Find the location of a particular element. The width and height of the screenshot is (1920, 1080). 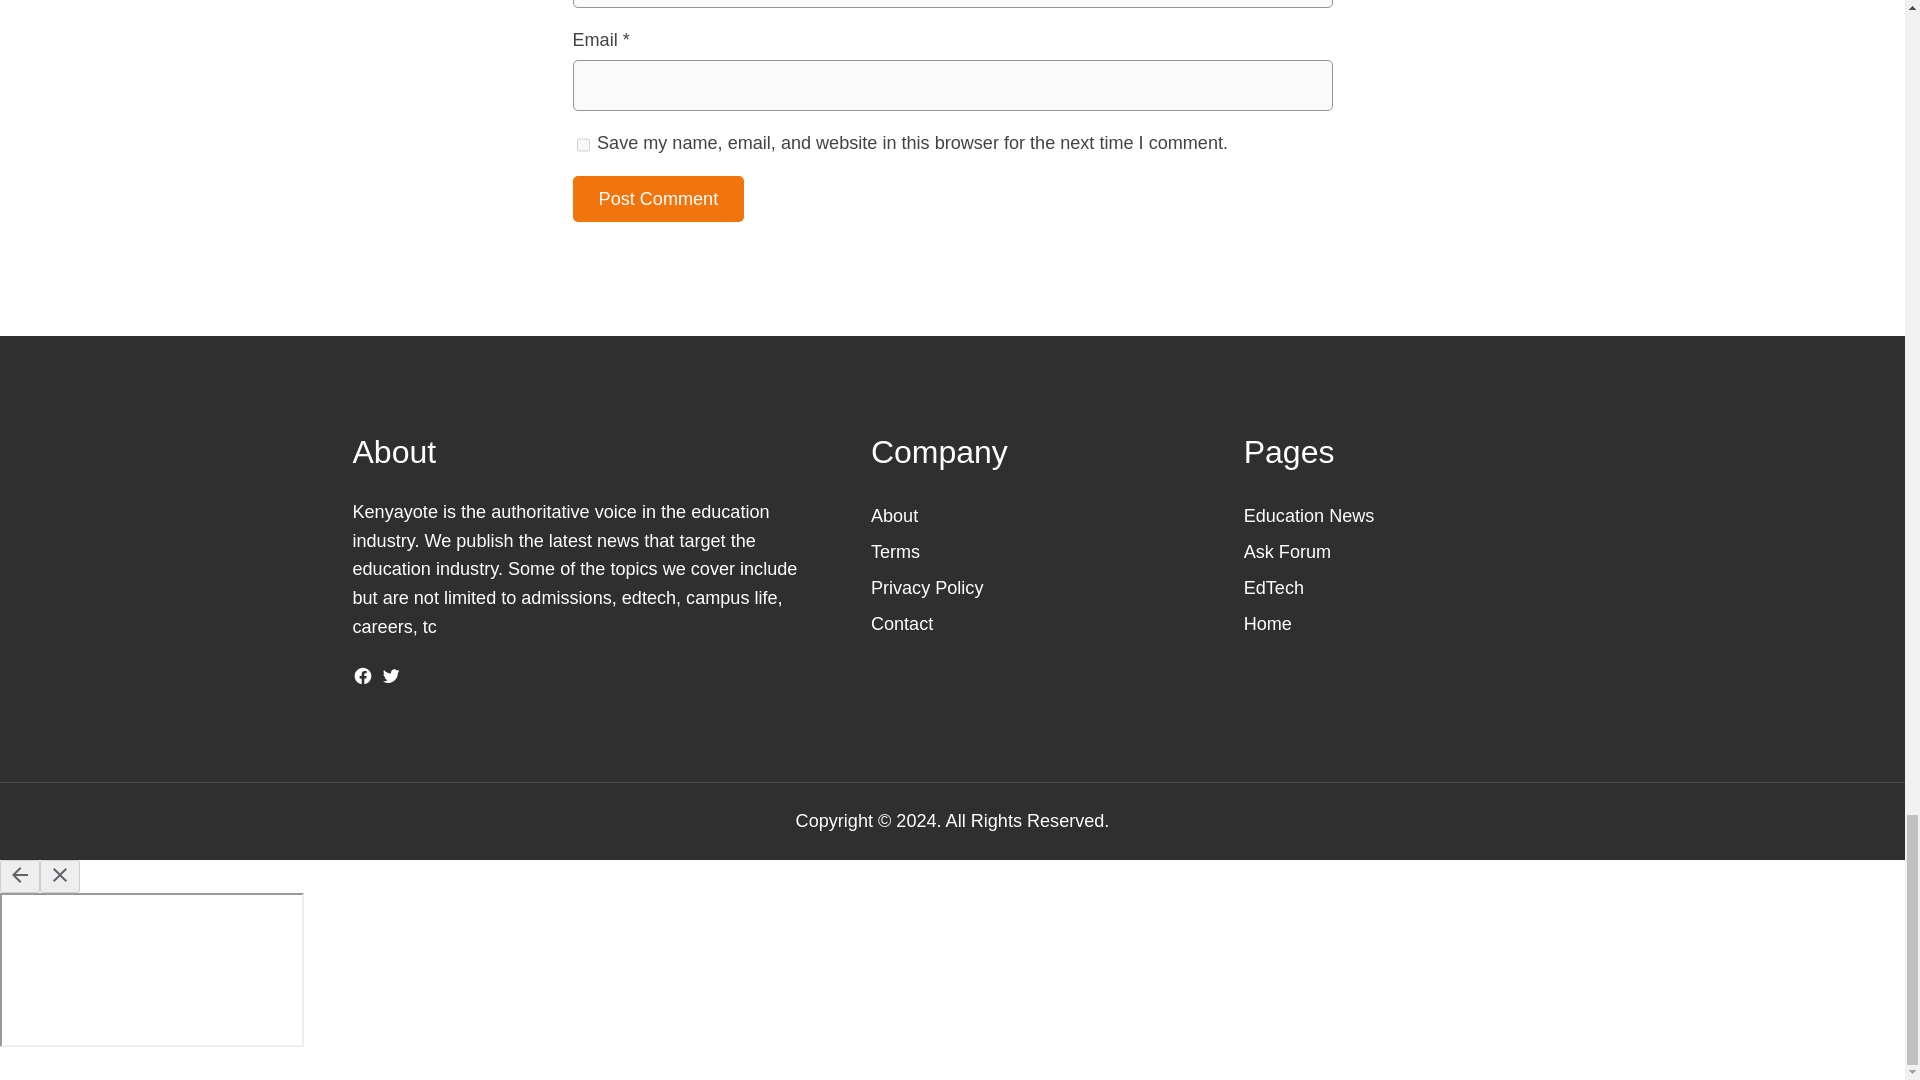

Ask Forum is located at coordinates (1287, 552).